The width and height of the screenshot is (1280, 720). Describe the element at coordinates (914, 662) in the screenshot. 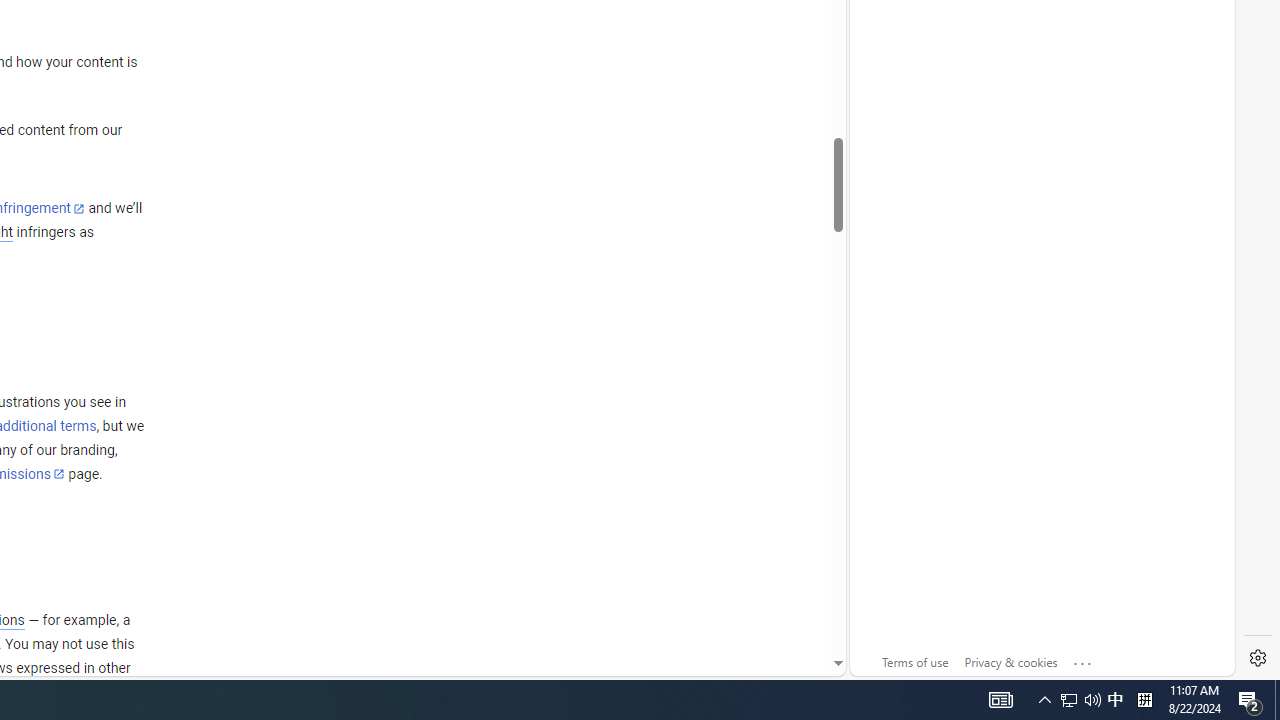

I see `Terms of use` at that location.